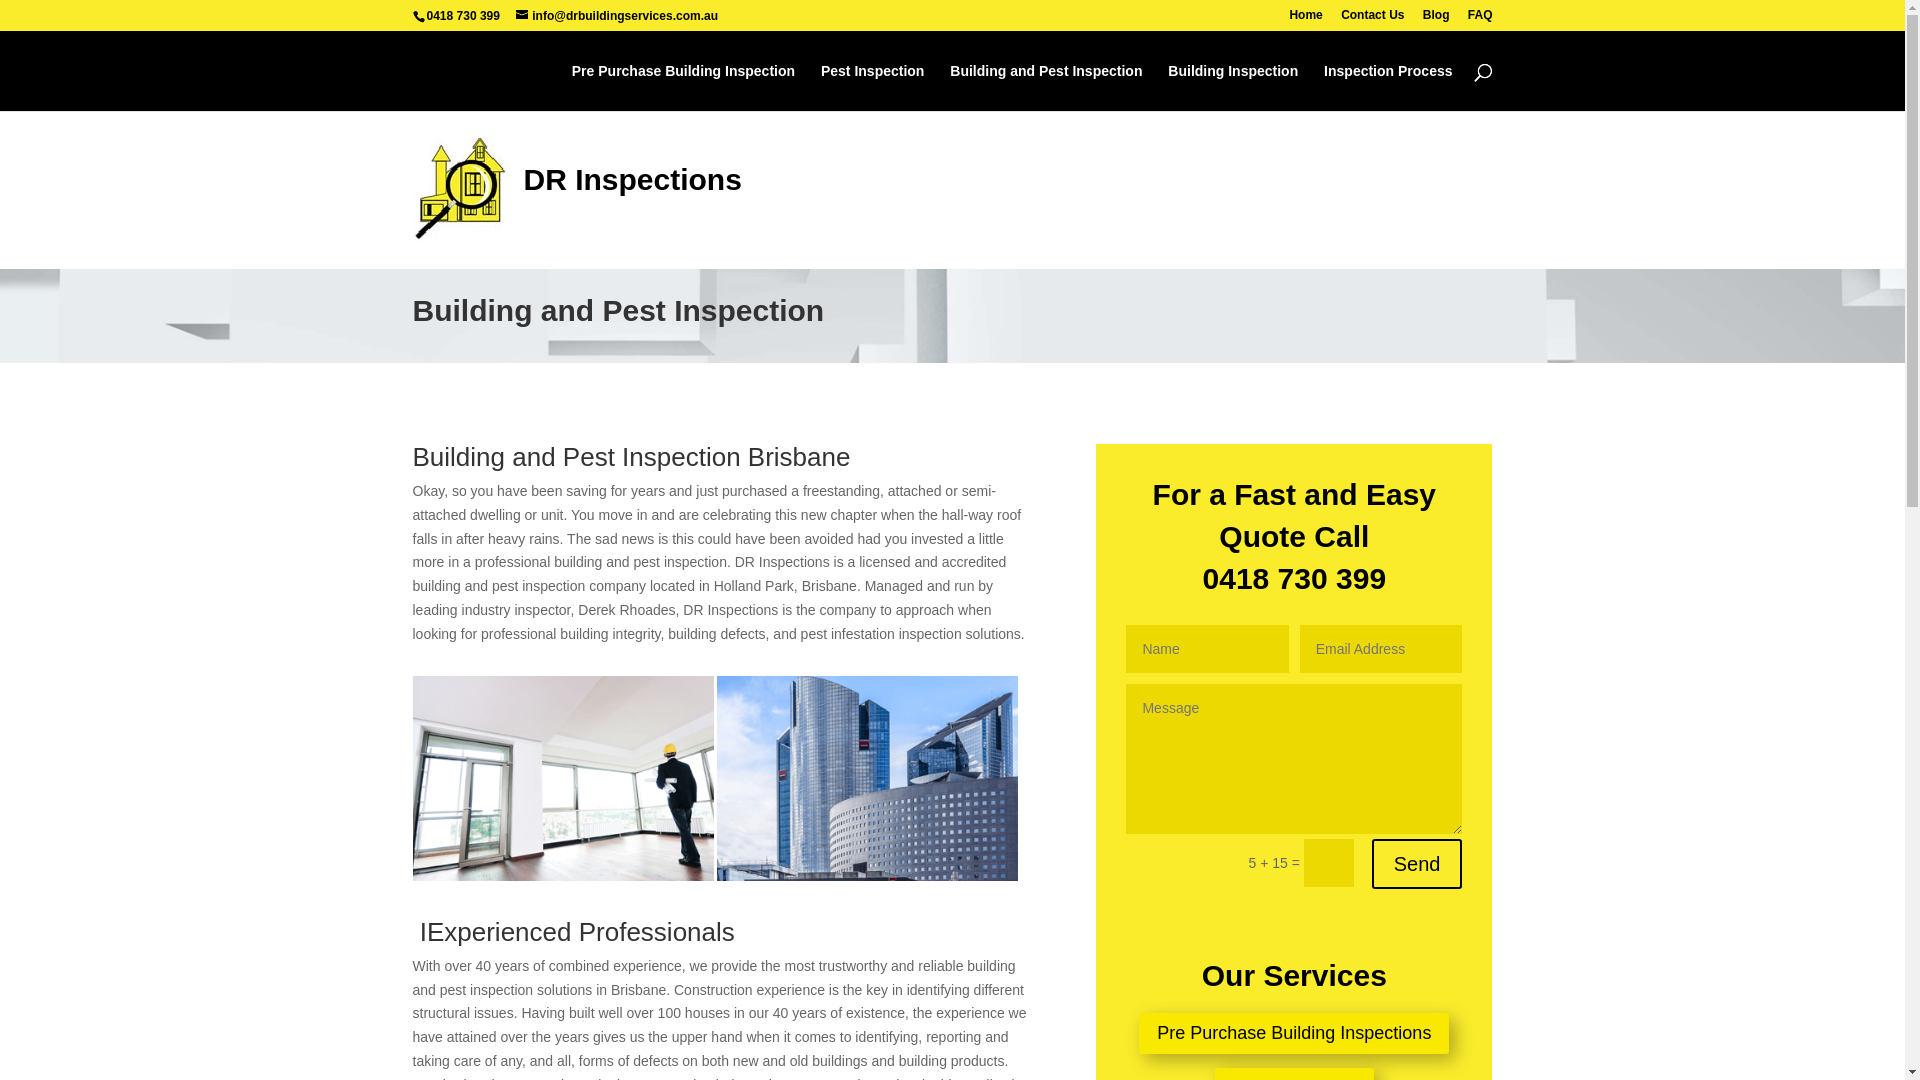 The width and height of the screenshot is (1920, 1080). I want to click on Pre Purchase Building Inspections, so click(1294, 1034).